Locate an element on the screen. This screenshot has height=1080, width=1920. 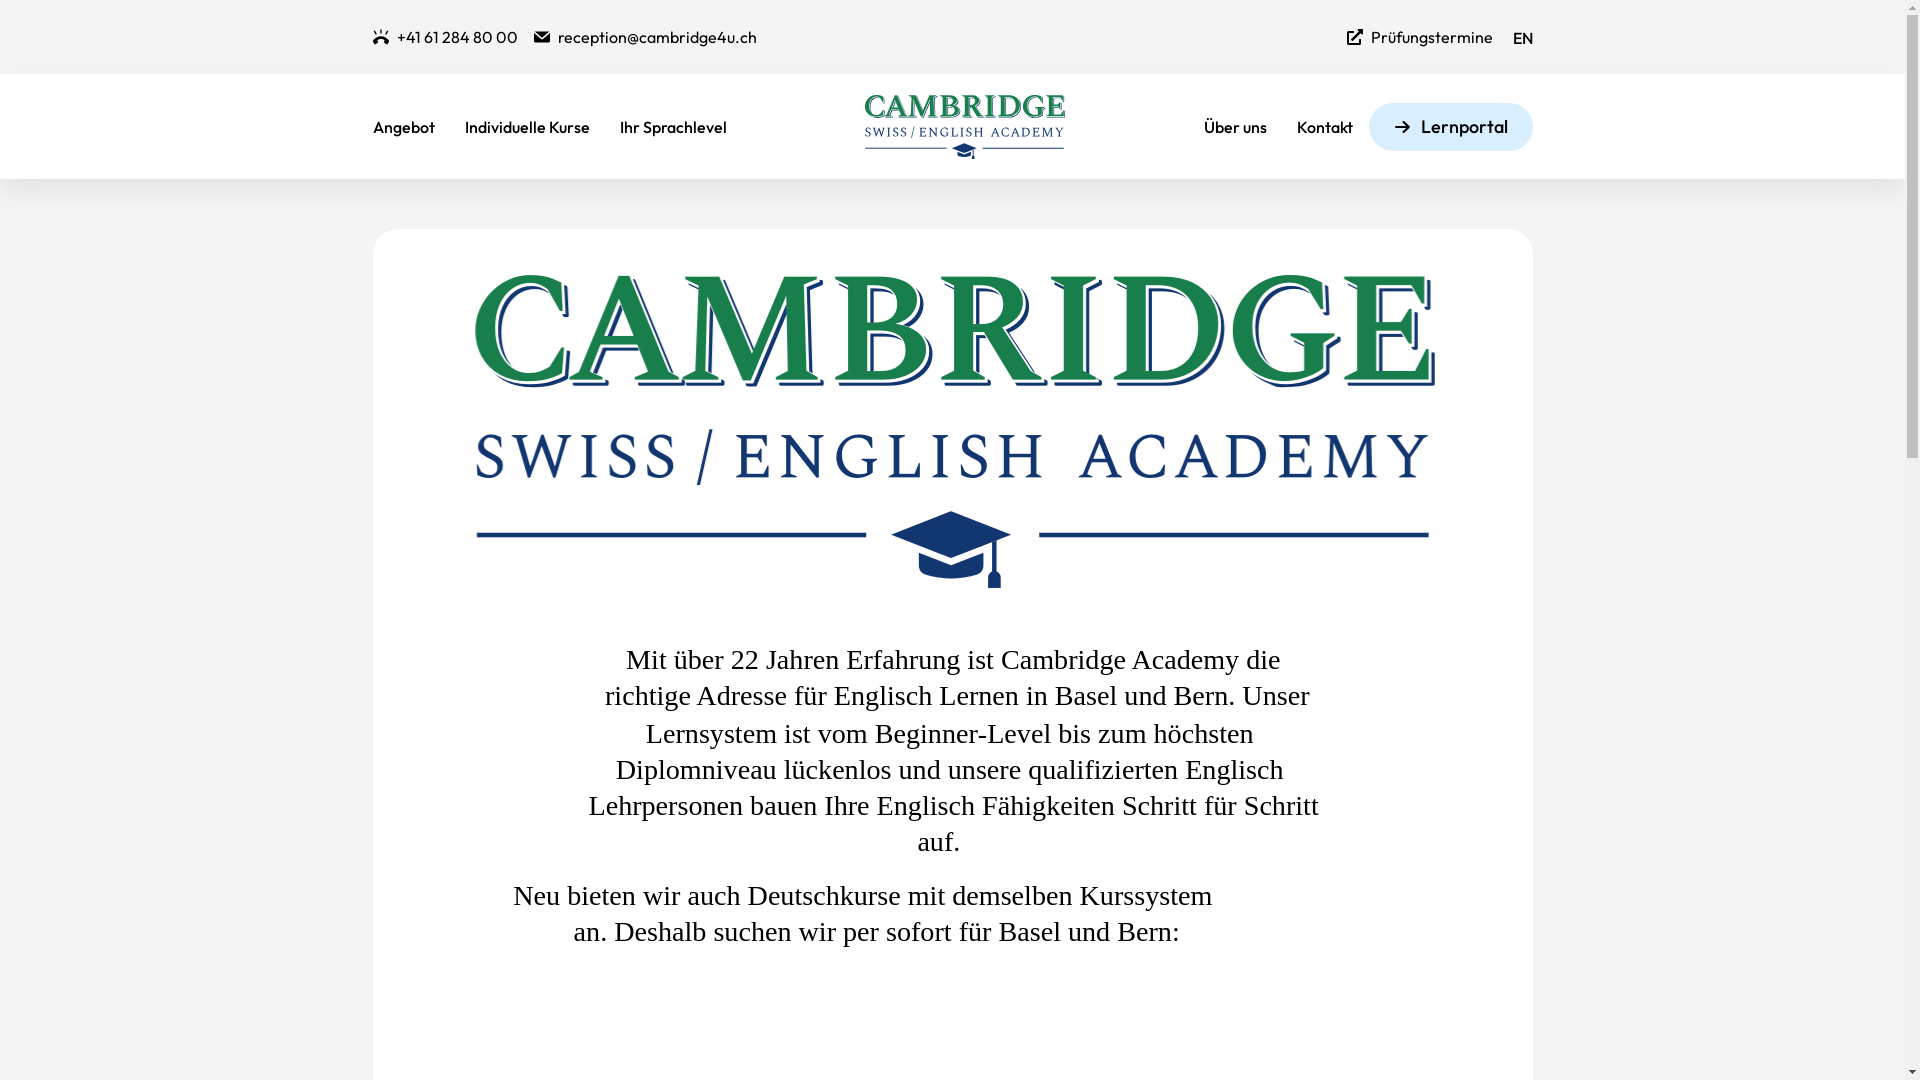
reception@cambridge4u.ch is located at coordinates (646, 37).